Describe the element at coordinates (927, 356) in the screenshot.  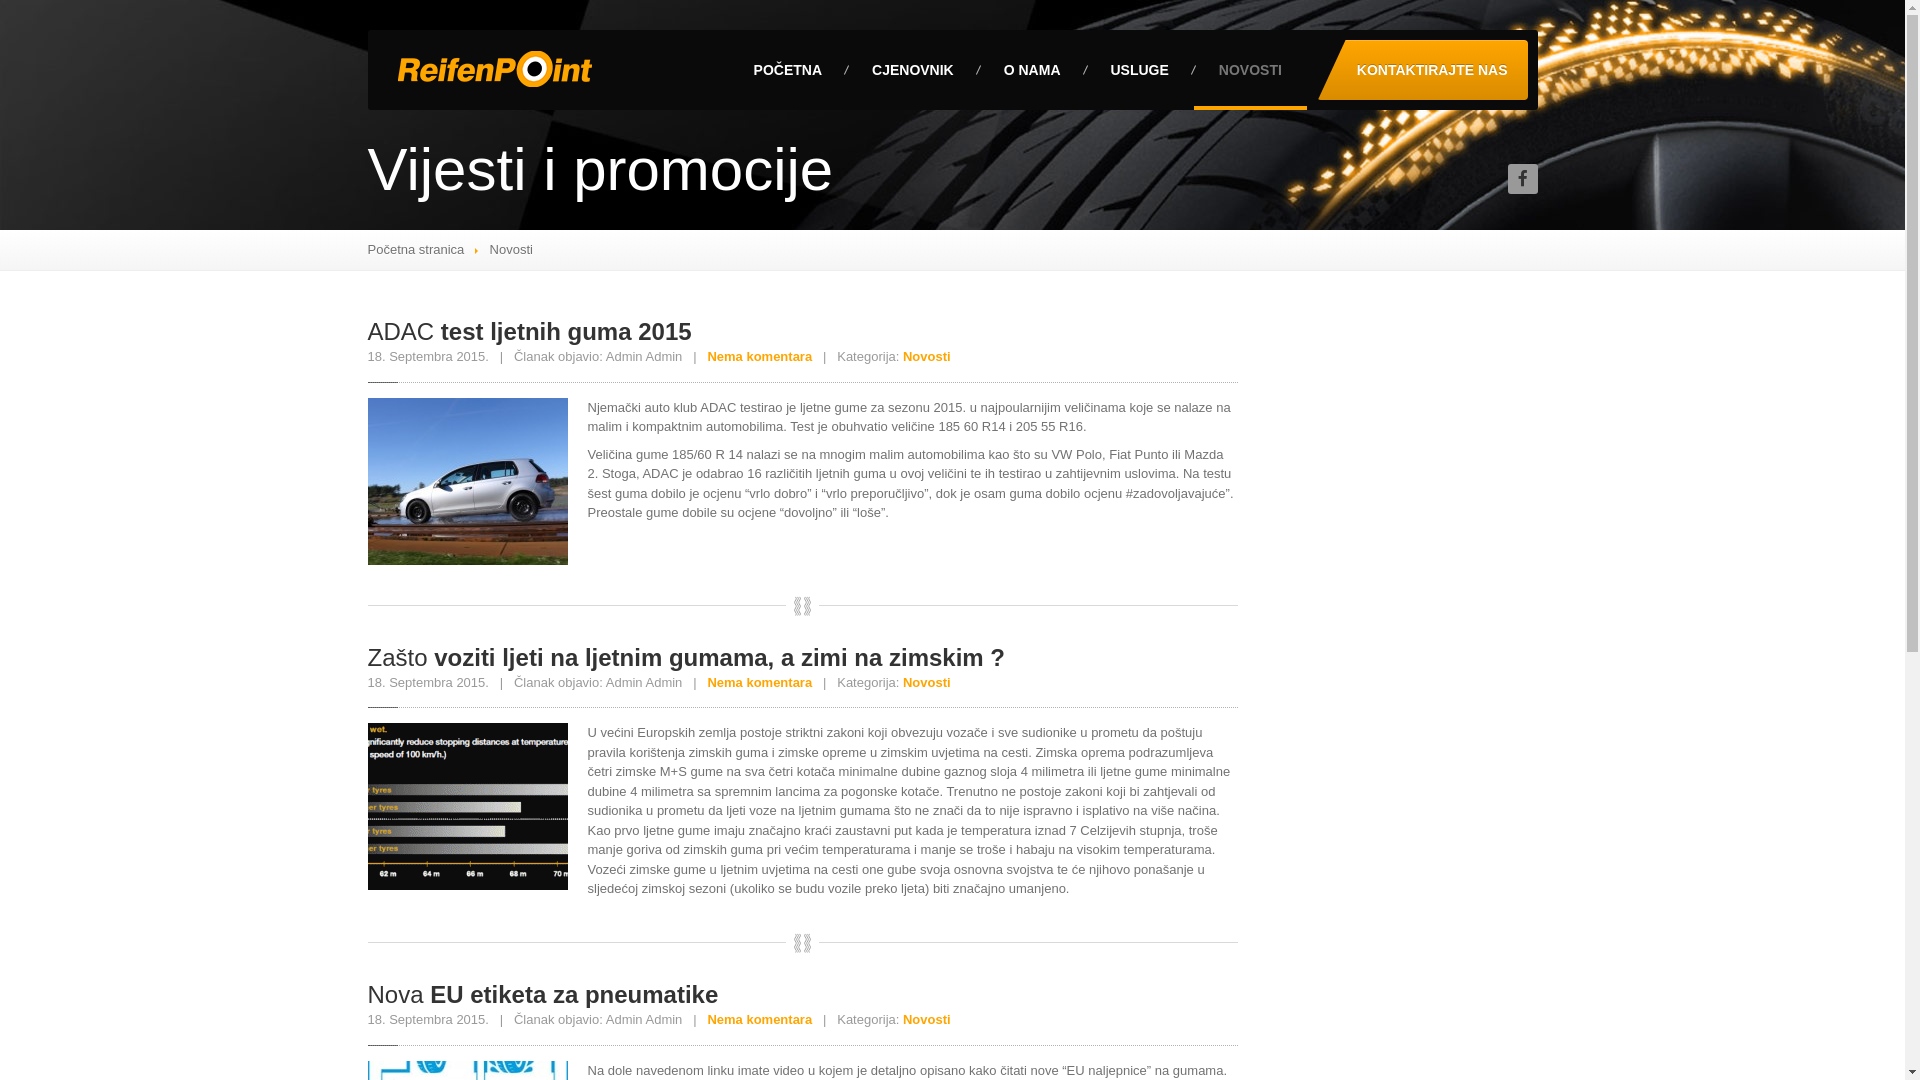
I see `Novosti` at that location.